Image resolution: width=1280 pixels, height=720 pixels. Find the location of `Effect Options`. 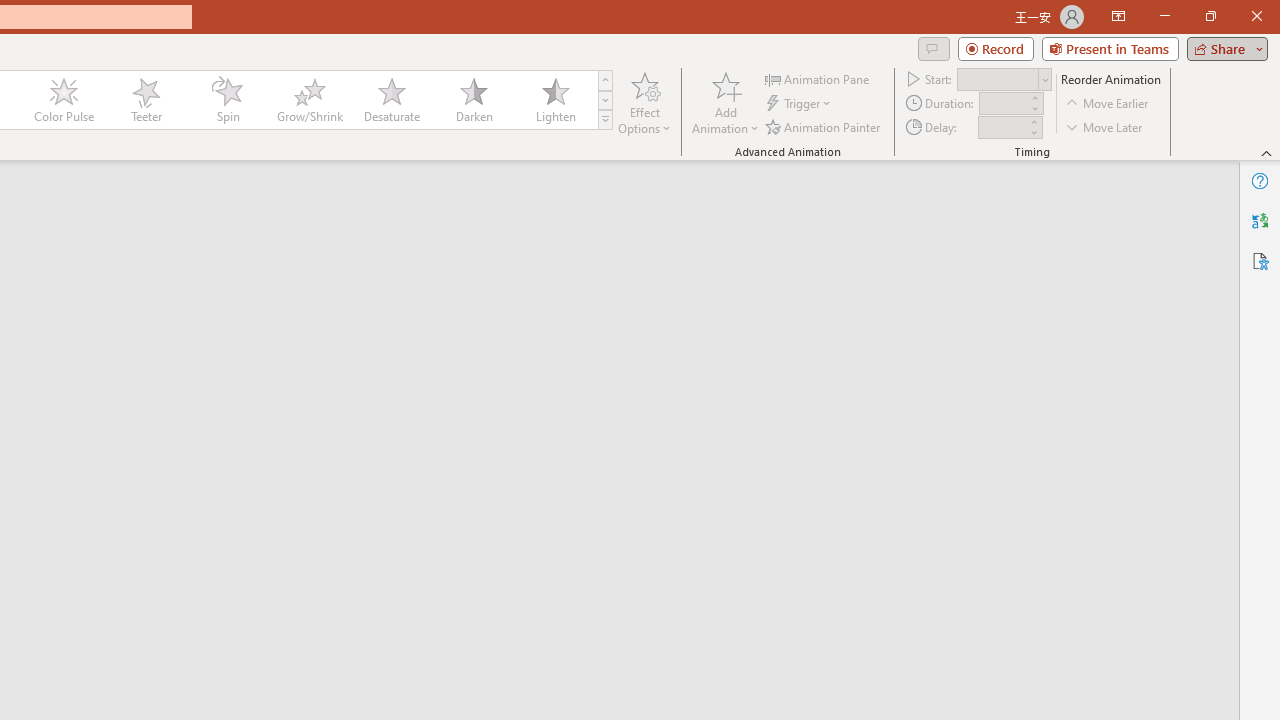

Effect Options is located at coordinates (644, 102).